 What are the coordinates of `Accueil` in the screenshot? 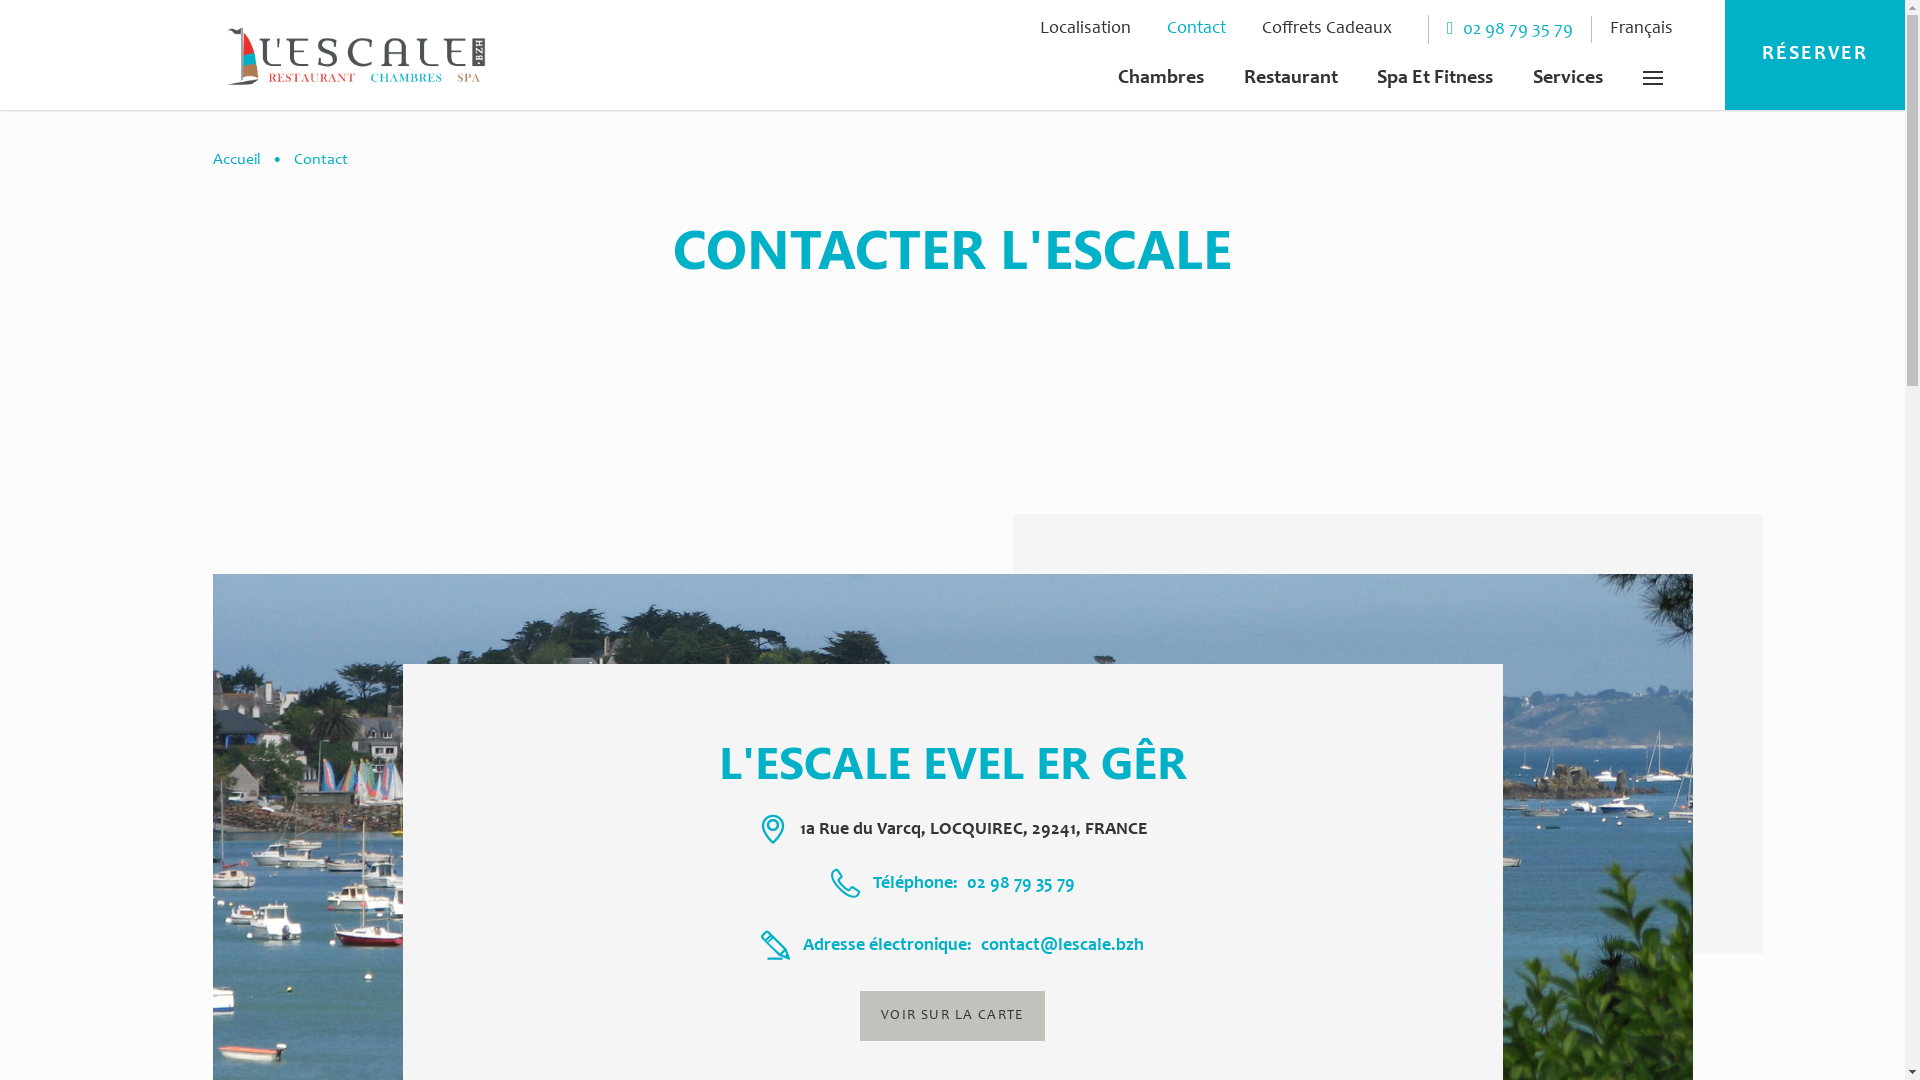 It's located at (236, 160).